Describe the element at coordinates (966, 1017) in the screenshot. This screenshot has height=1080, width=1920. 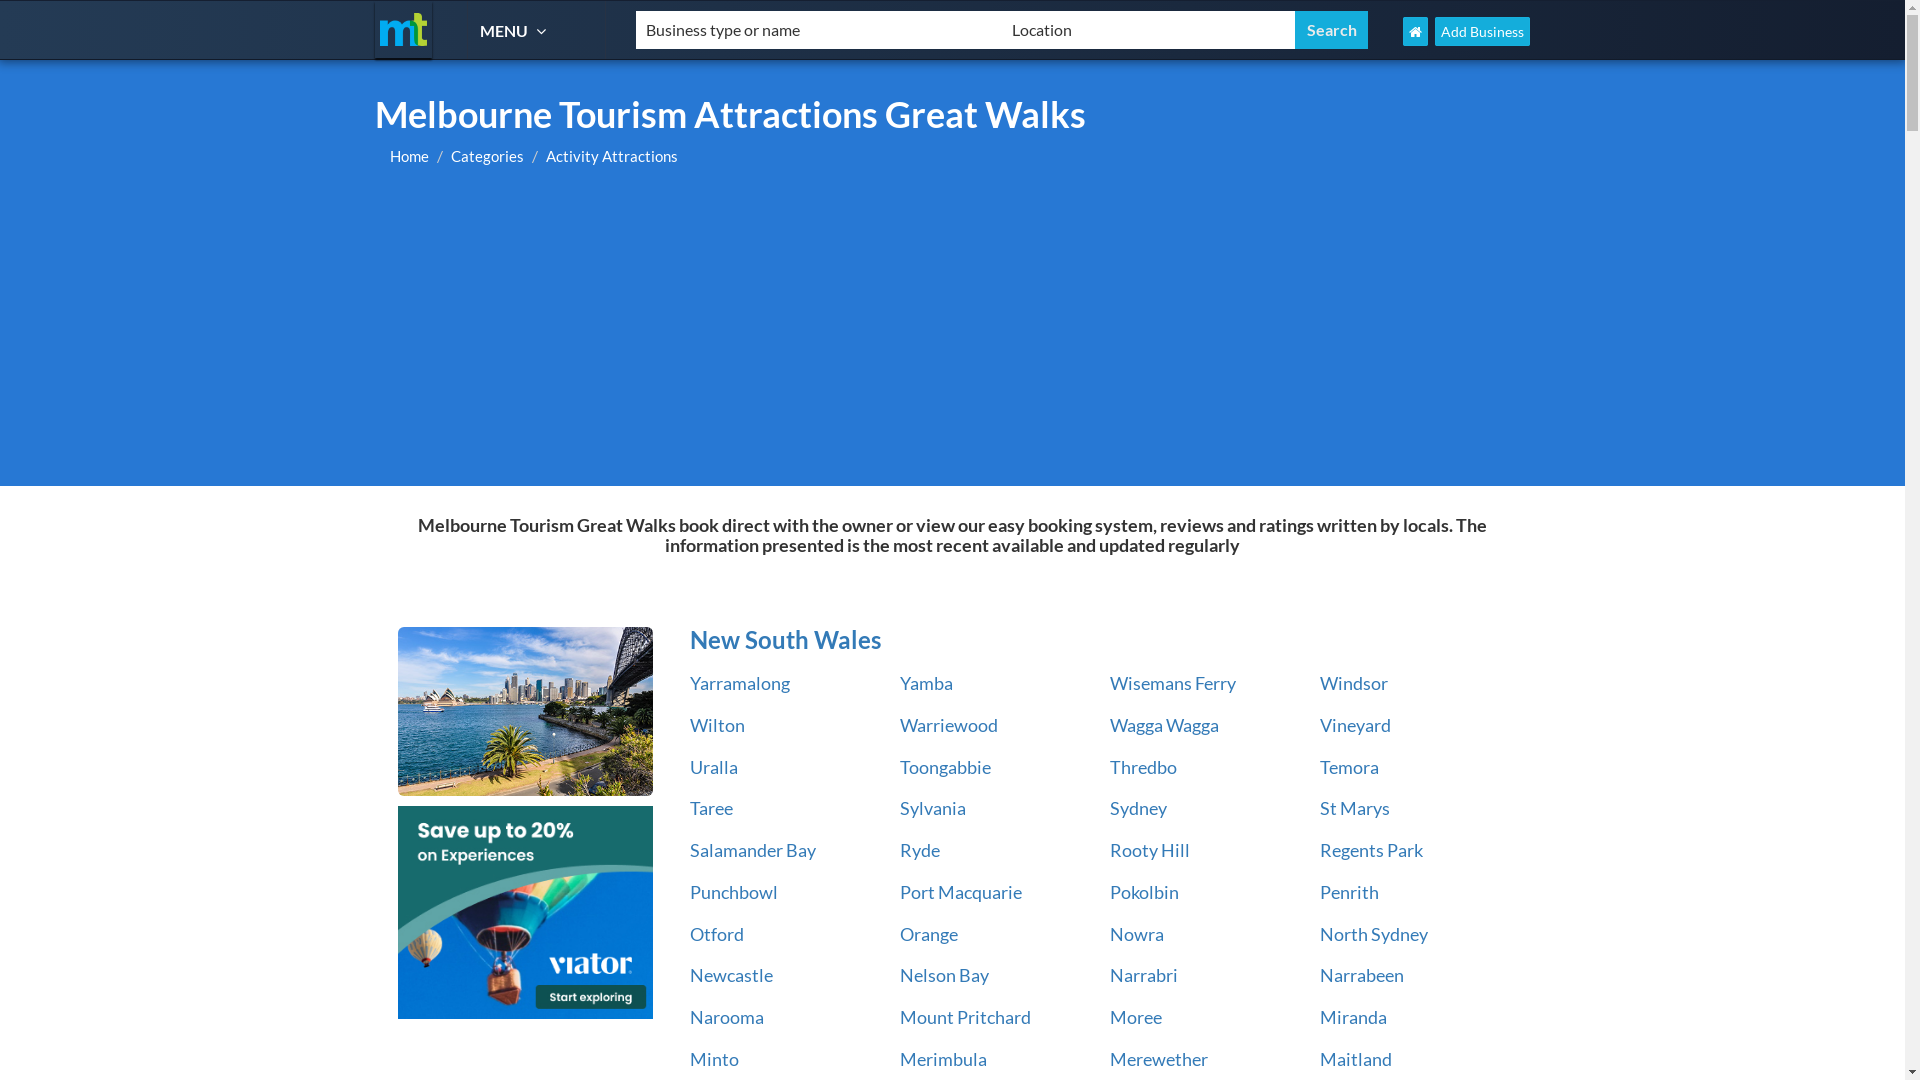
I see `Mount Pritchard` at that location.